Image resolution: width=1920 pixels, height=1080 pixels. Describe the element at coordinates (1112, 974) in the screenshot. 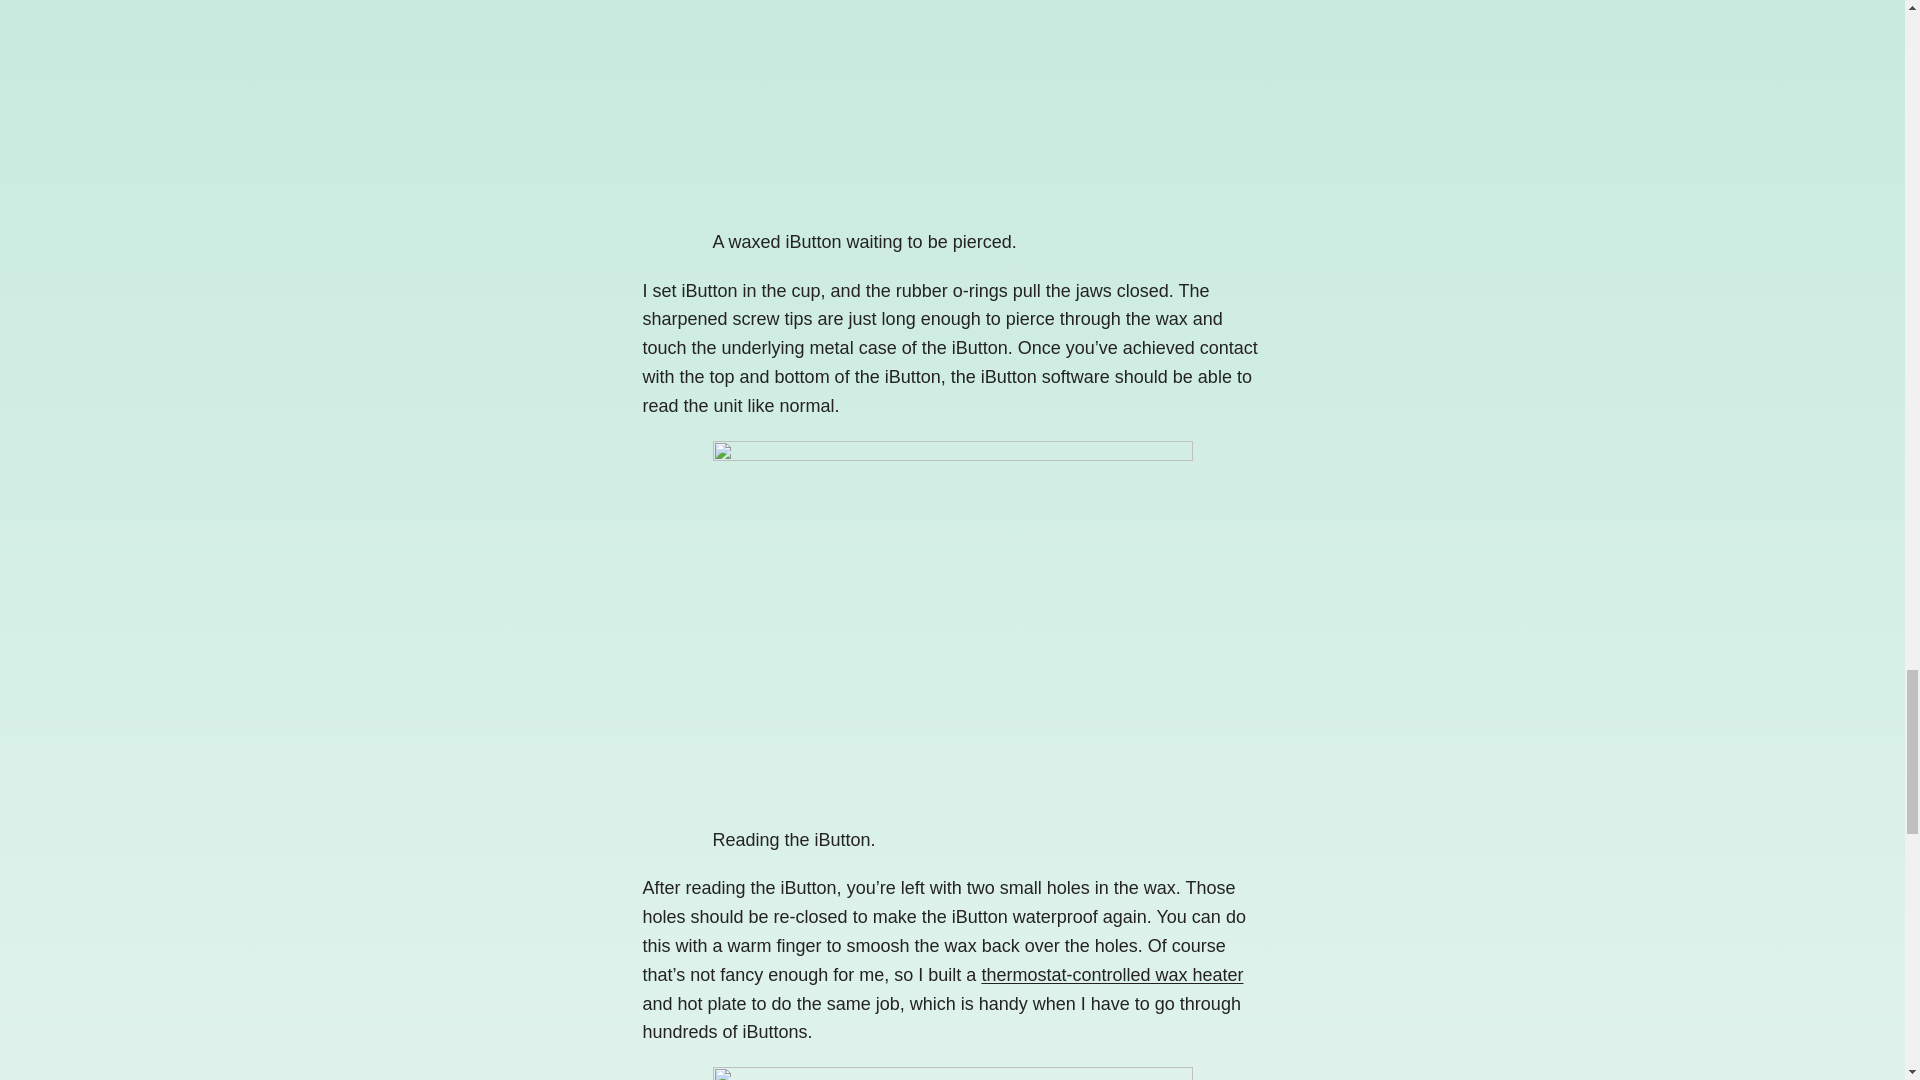

I see `thermostat-controlled wax heater` at that location.